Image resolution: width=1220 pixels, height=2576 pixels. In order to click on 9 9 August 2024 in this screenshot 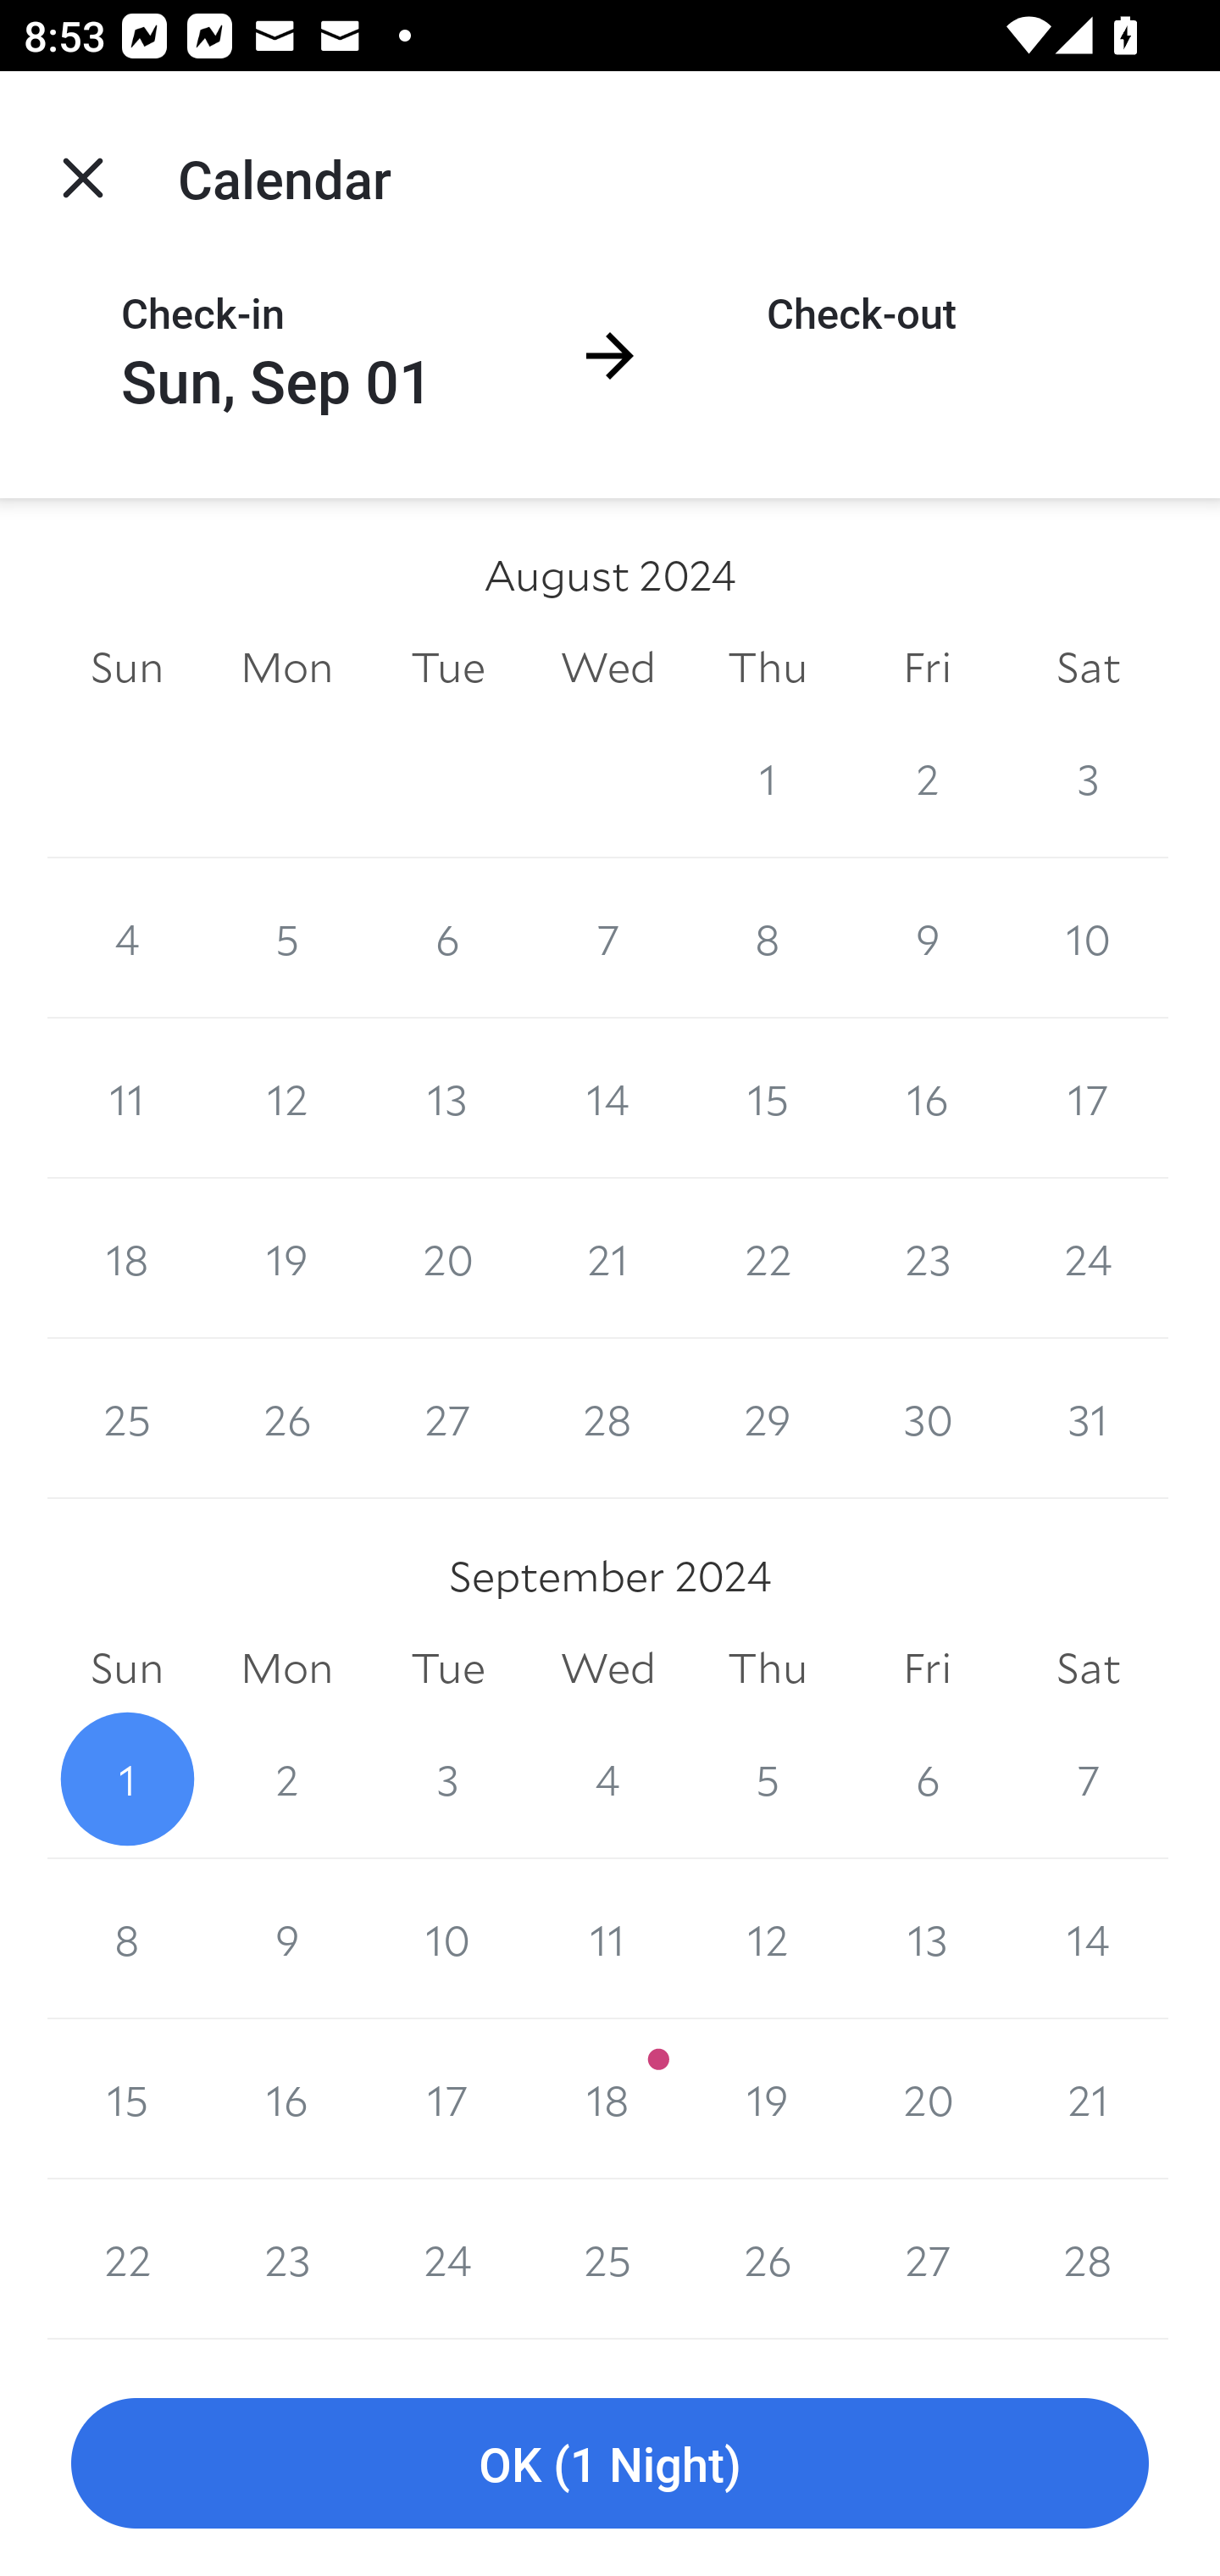, I will do `click(927, 937)`.